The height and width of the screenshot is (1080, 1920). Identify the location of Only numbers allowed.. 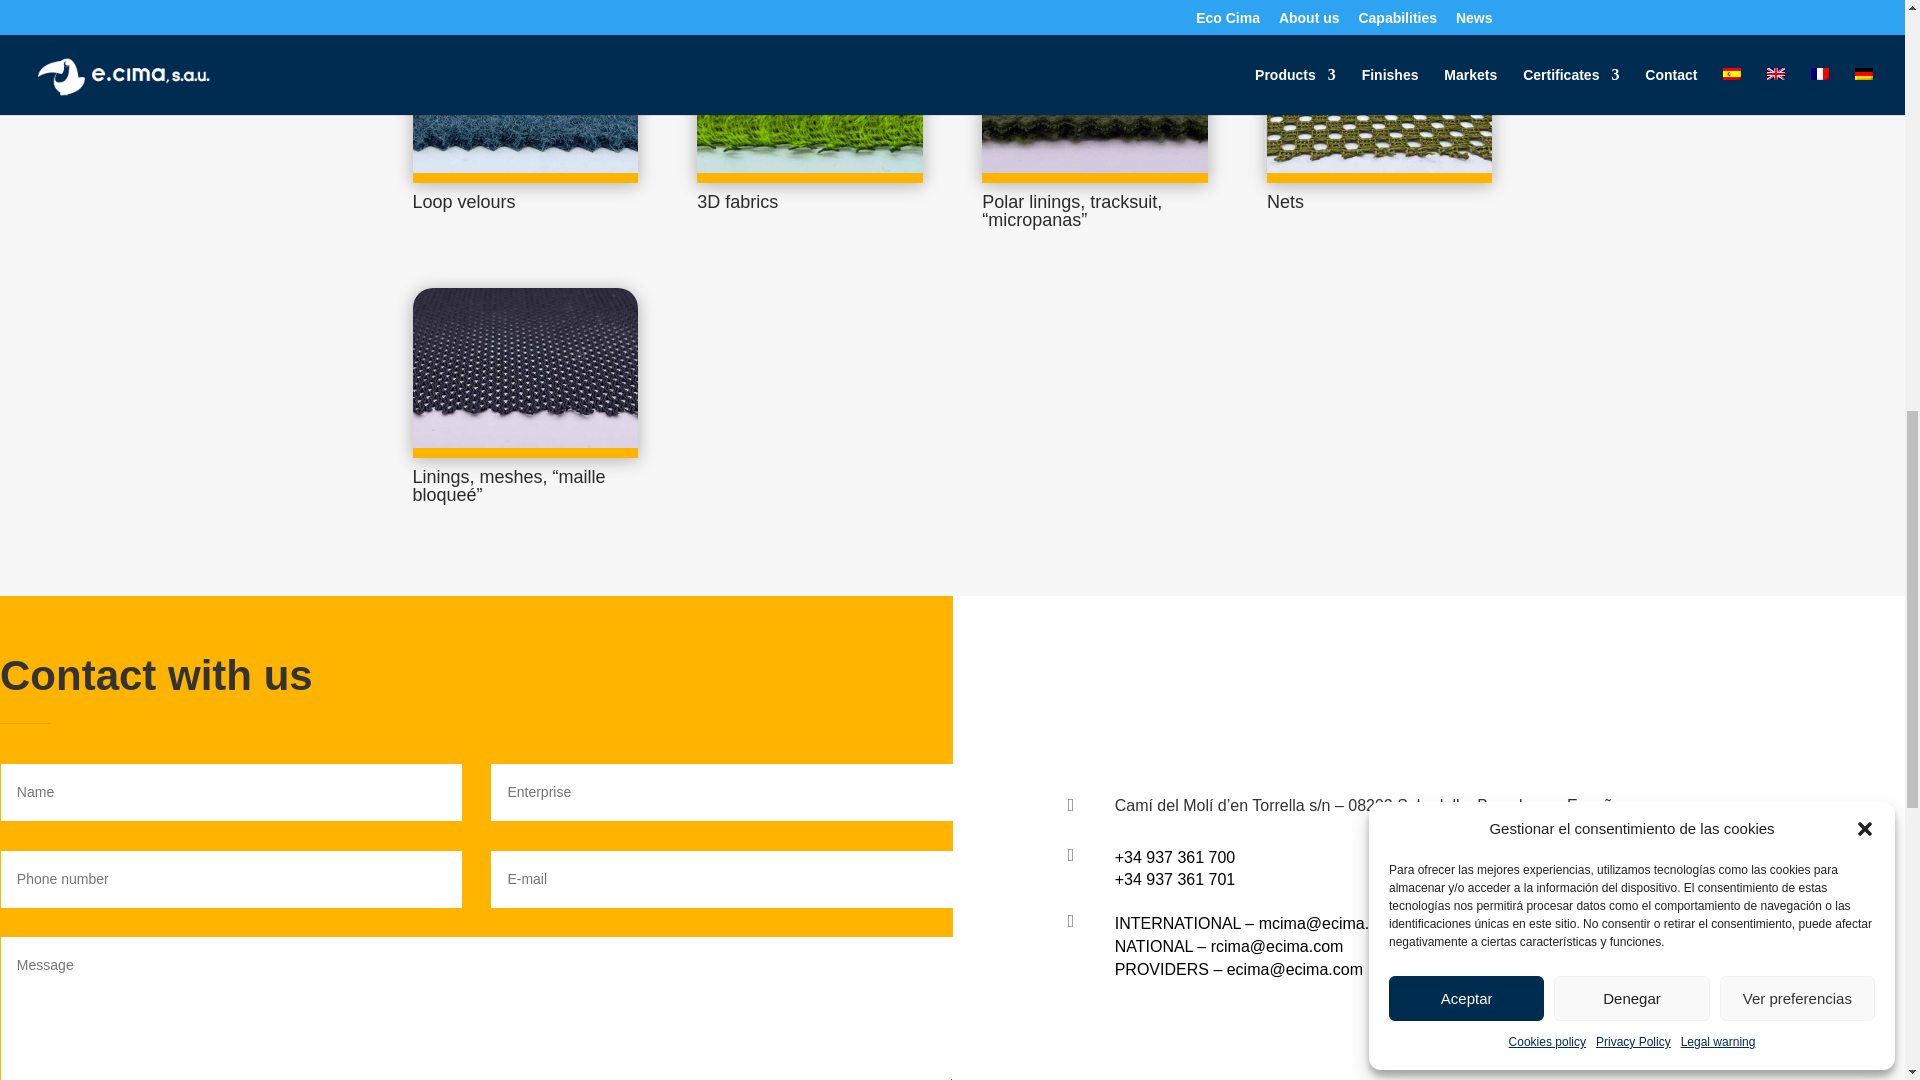
(232, 880).